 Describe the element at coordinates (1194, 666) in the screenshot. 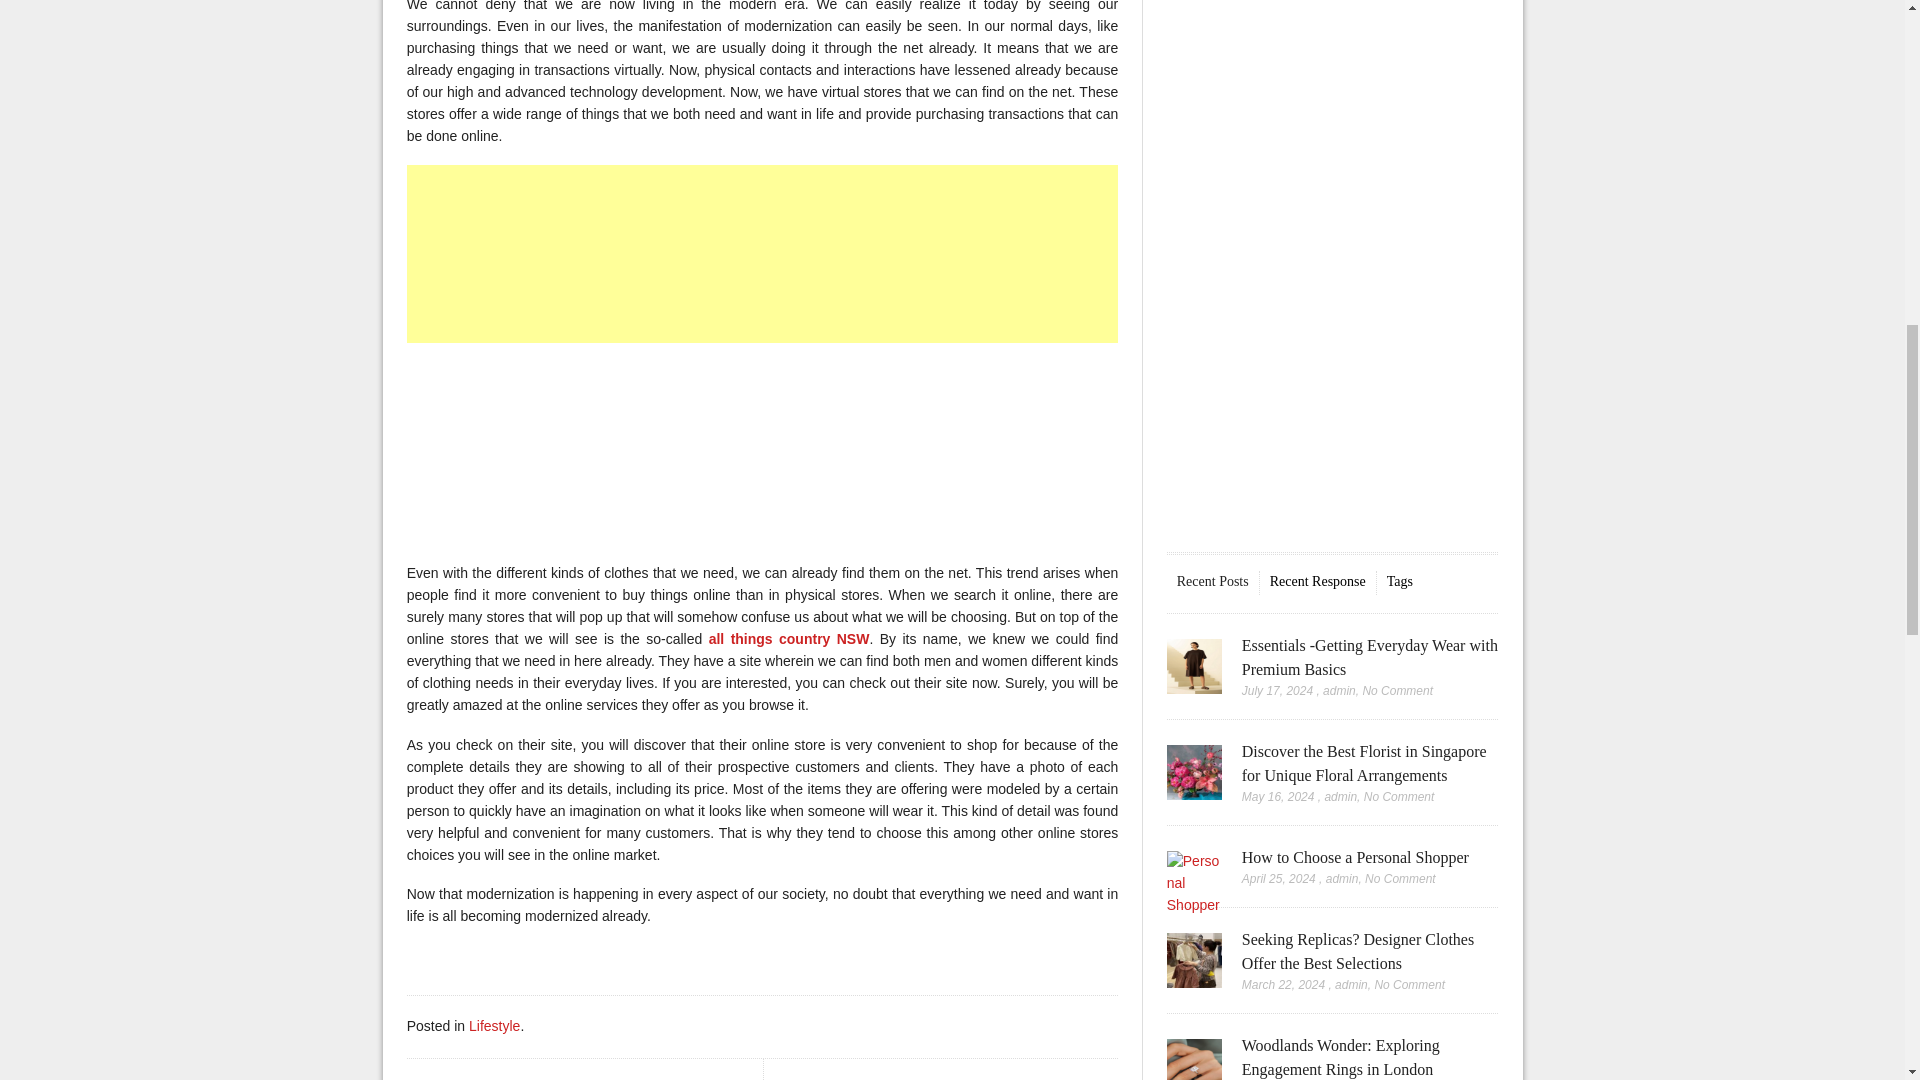

I see `Essentials -Getting Everyday Wear with Premium Basics` at that location.